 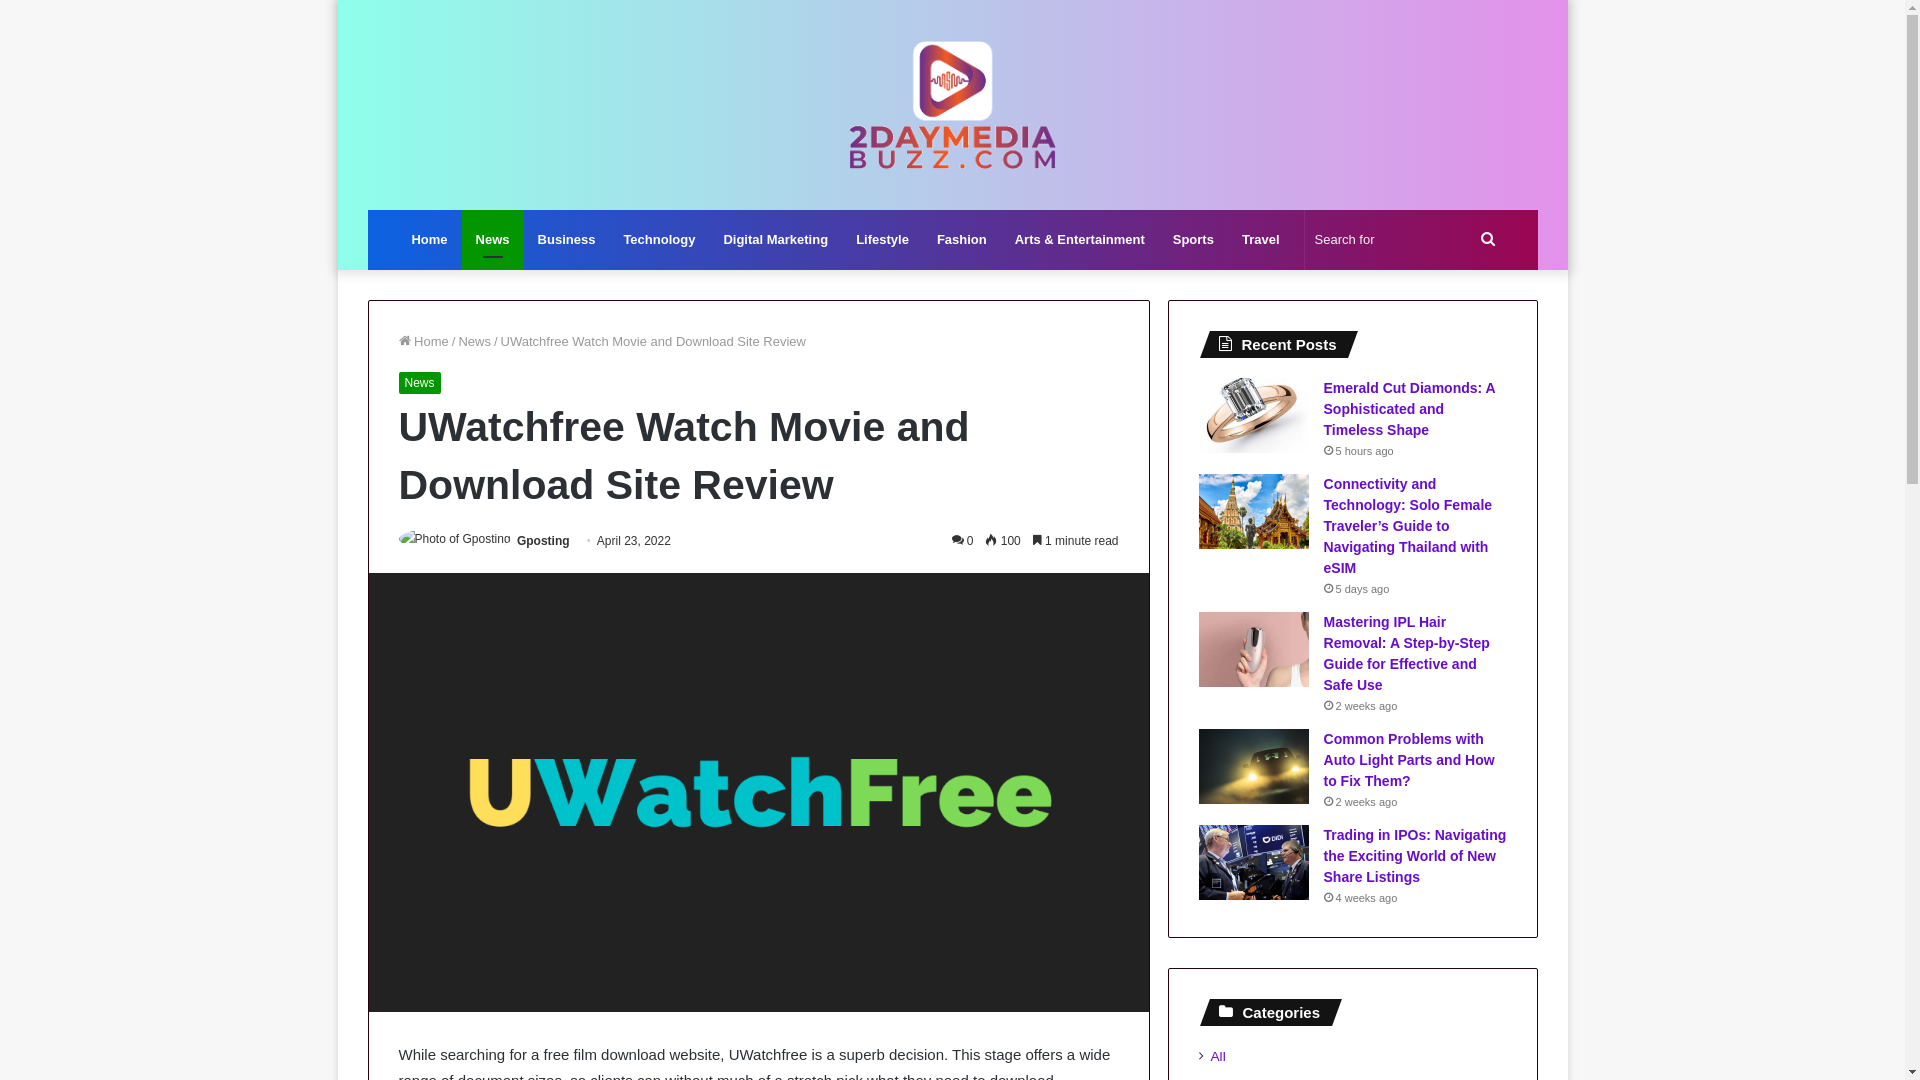 I want to click on Home, so click(x=429, y=240).